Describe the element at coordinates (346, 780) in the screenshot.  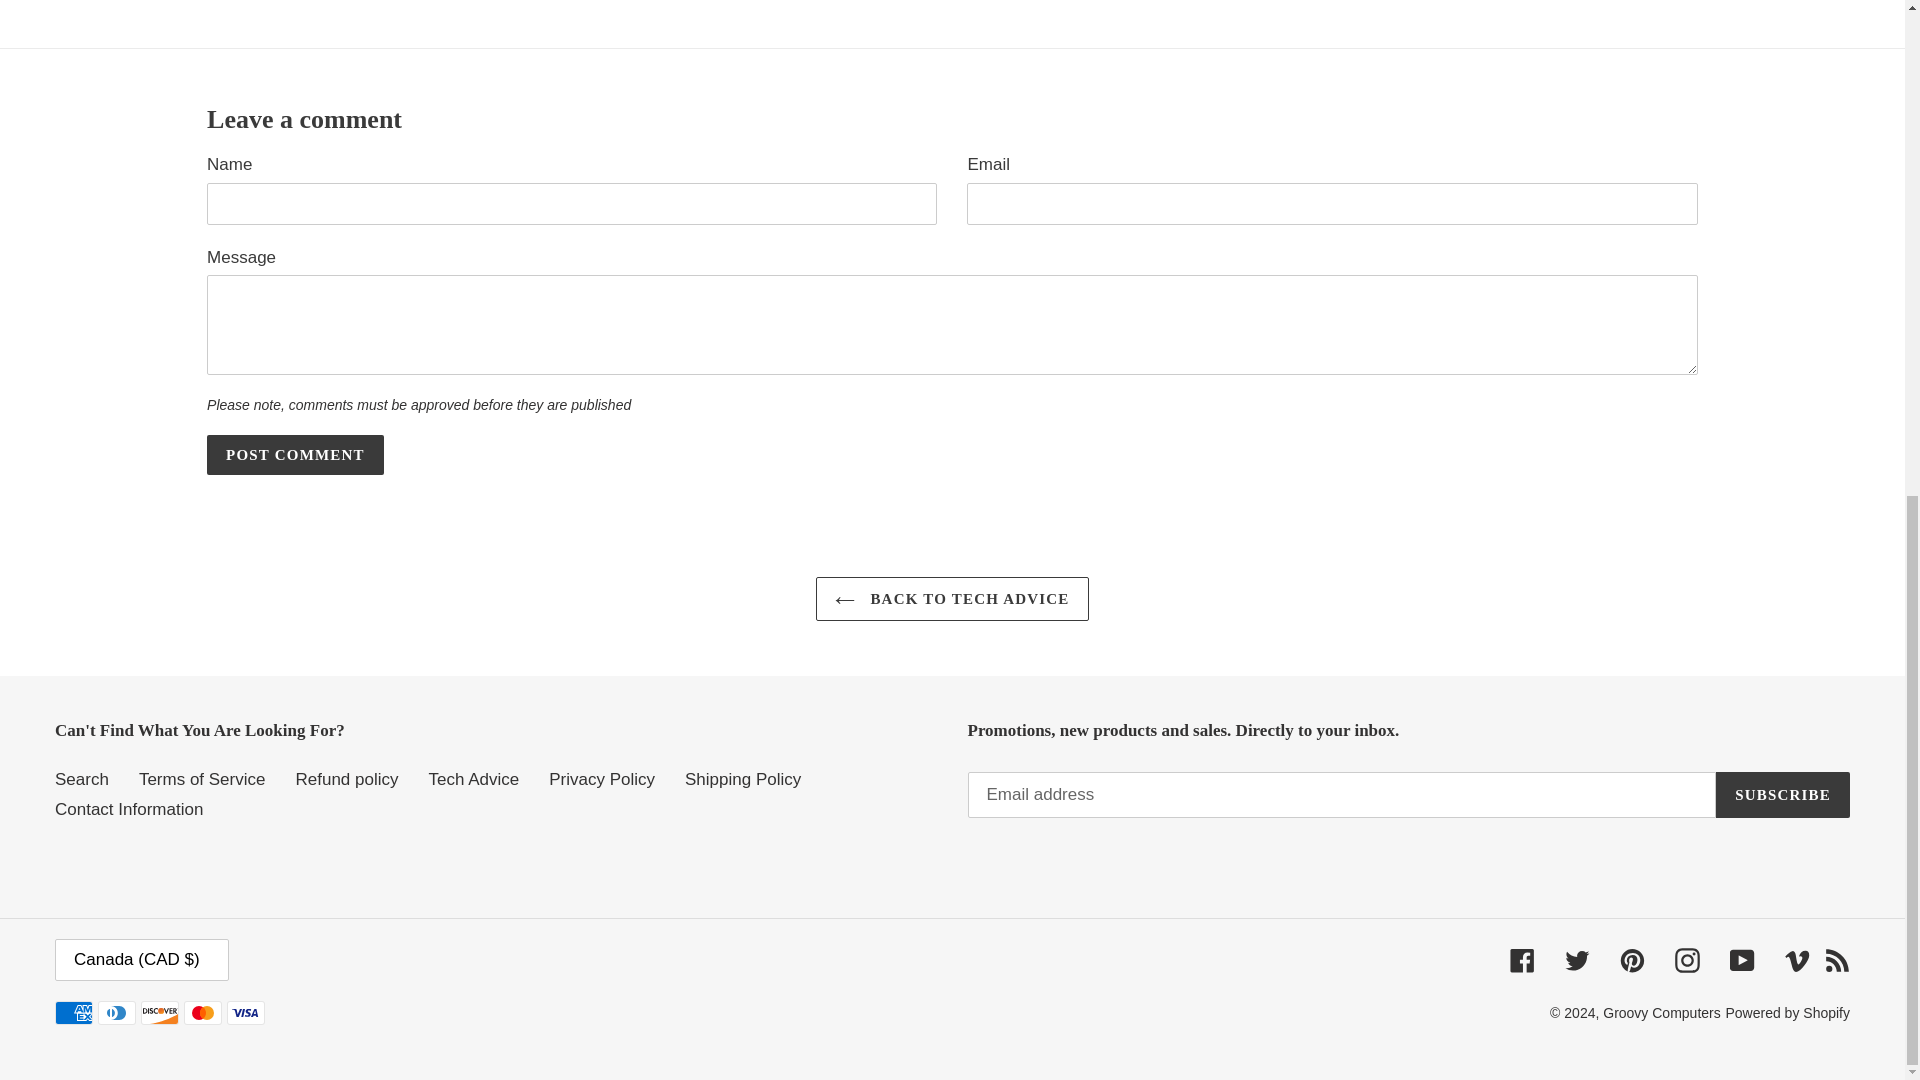
I see `Refund policy` at that location.